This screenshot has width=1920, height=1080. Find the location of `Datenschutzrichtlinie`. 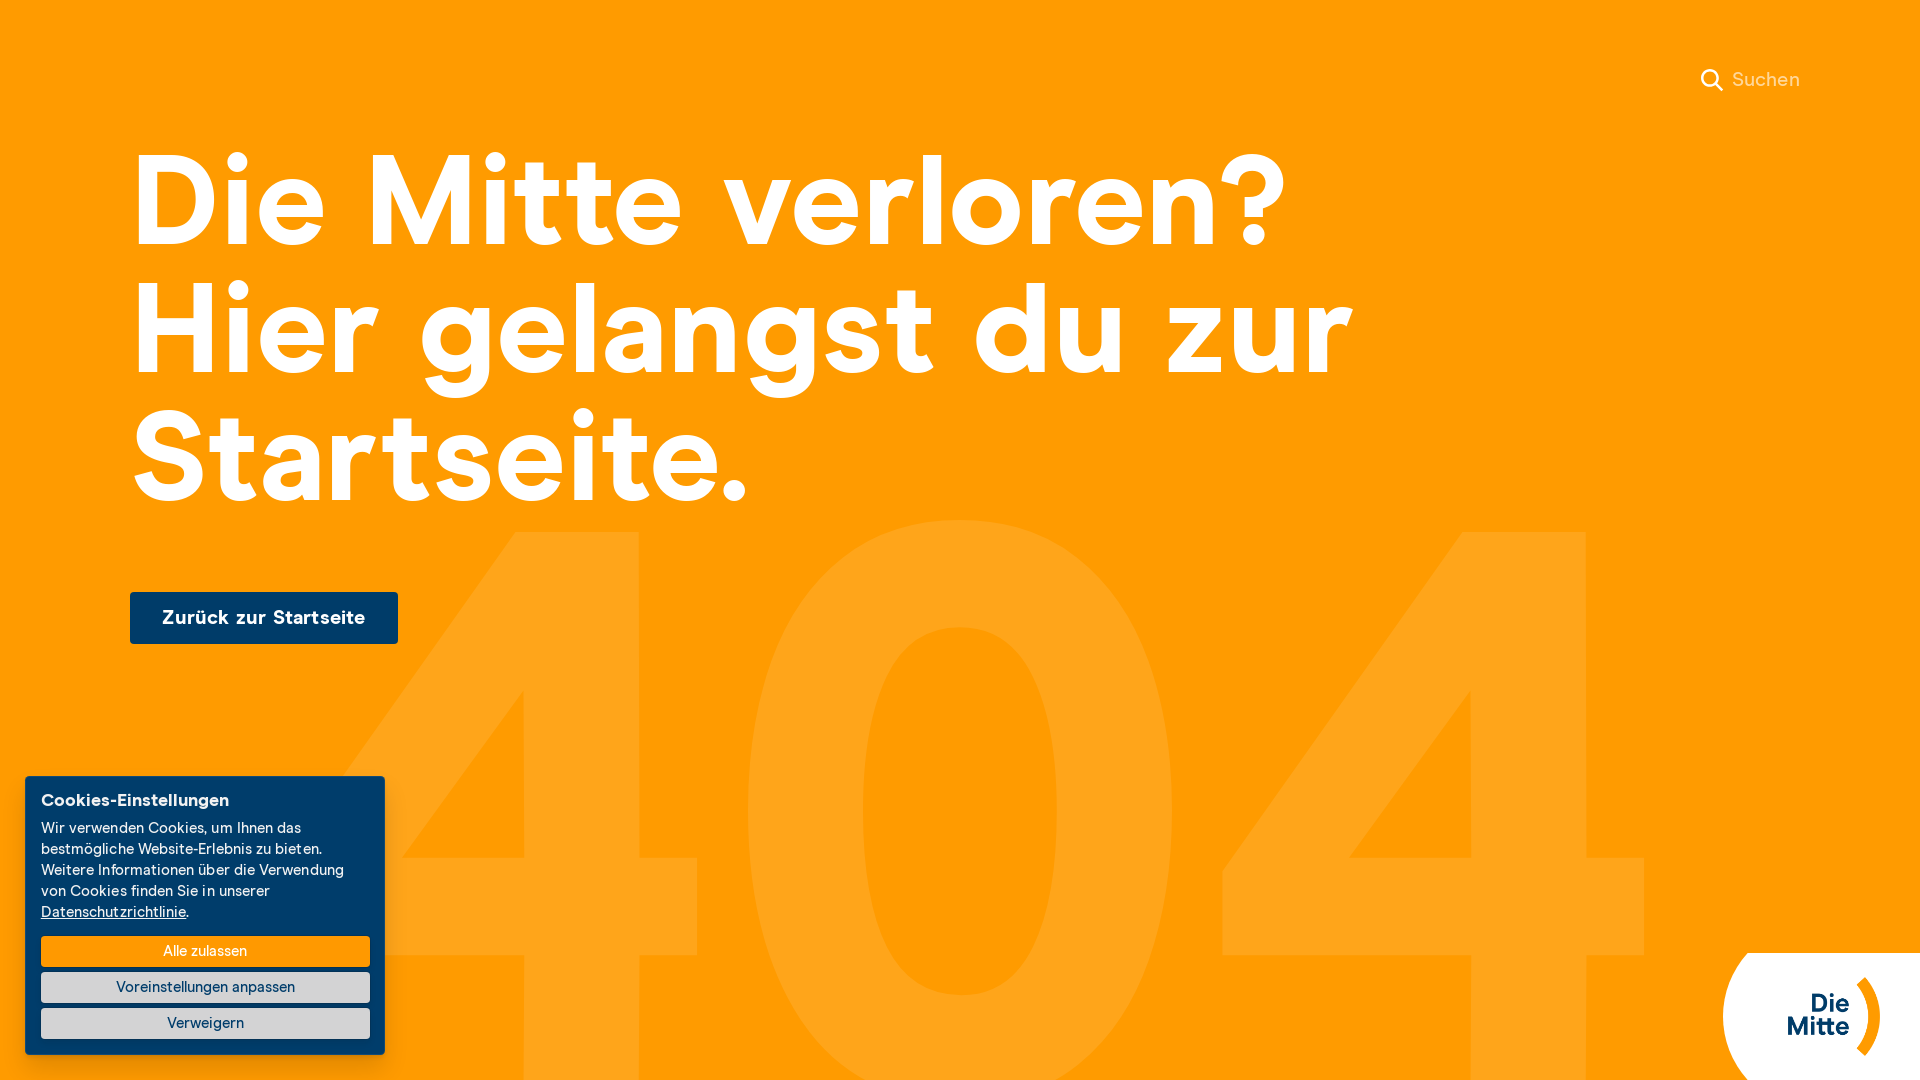

Datenschutzrichtlinie is located at coordinates (114, 912).